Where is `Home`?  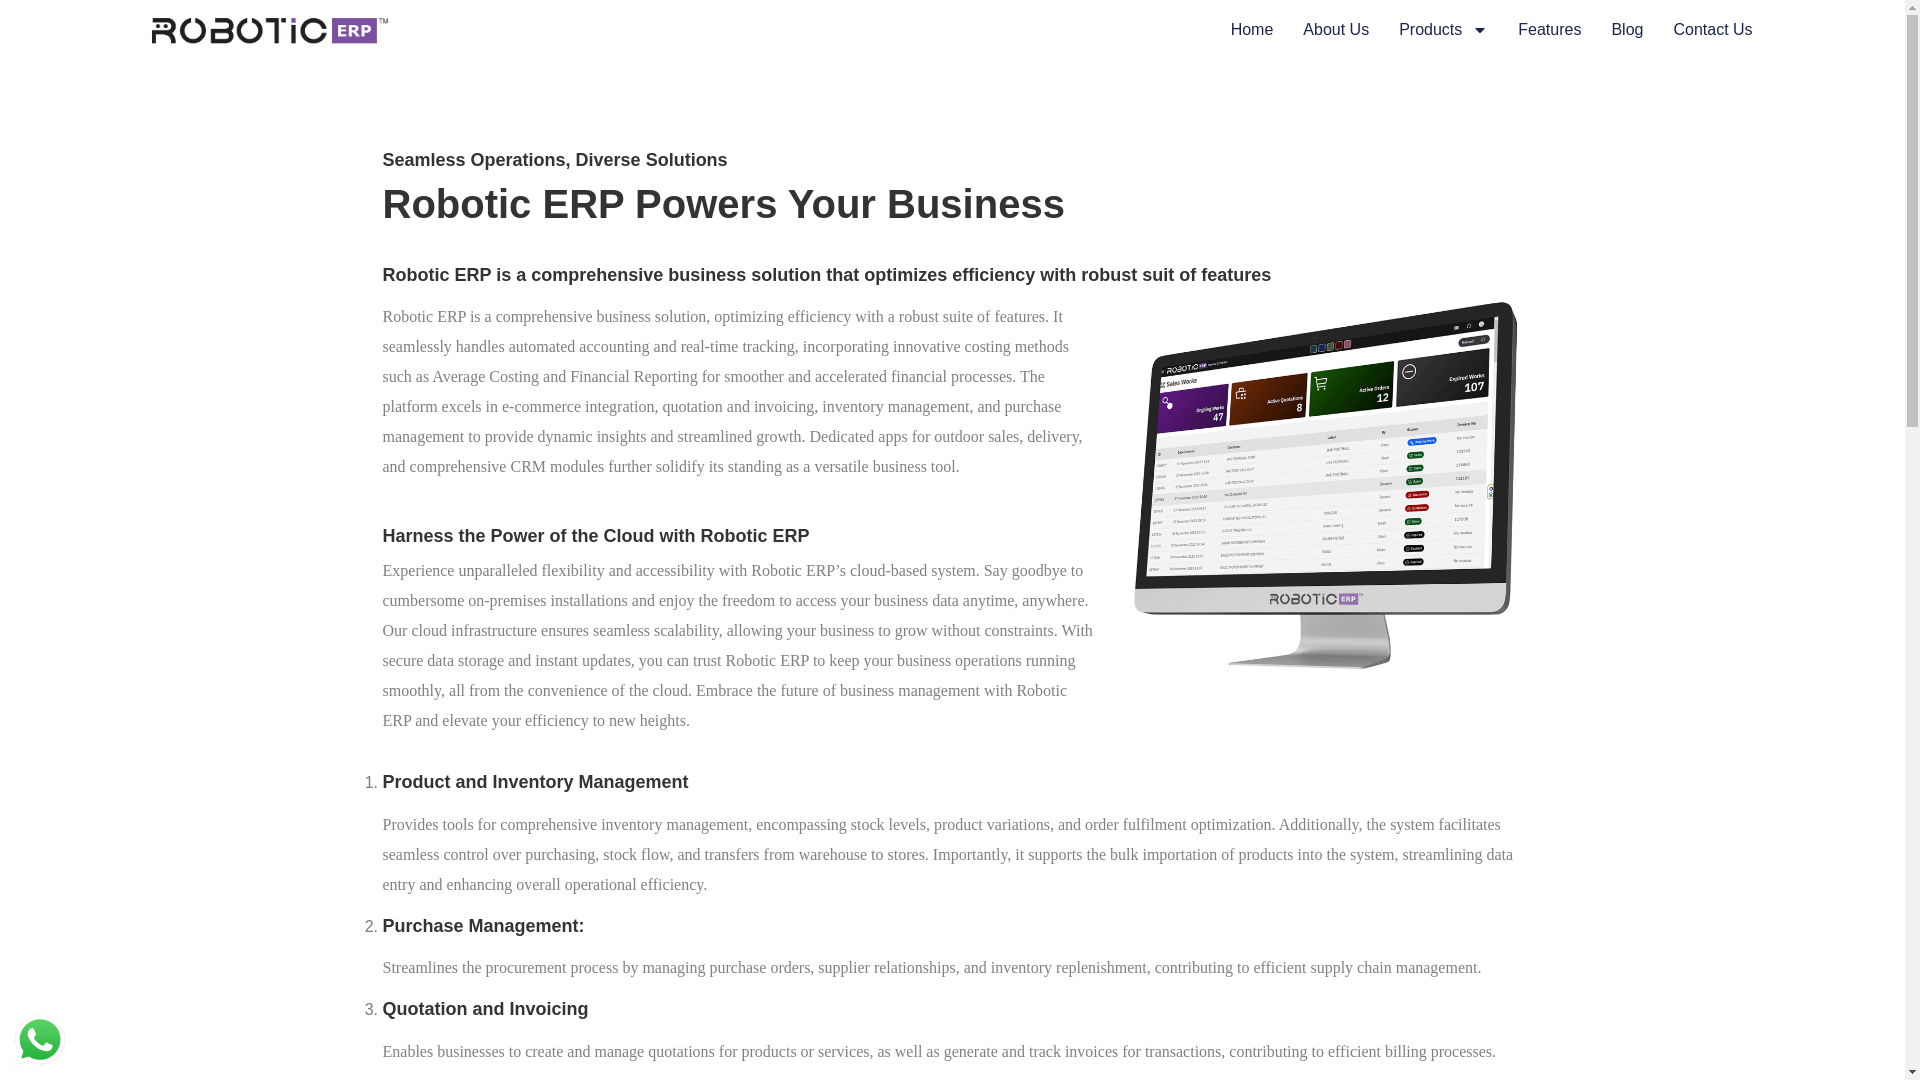 Home is located at coordinates (1252, 30).